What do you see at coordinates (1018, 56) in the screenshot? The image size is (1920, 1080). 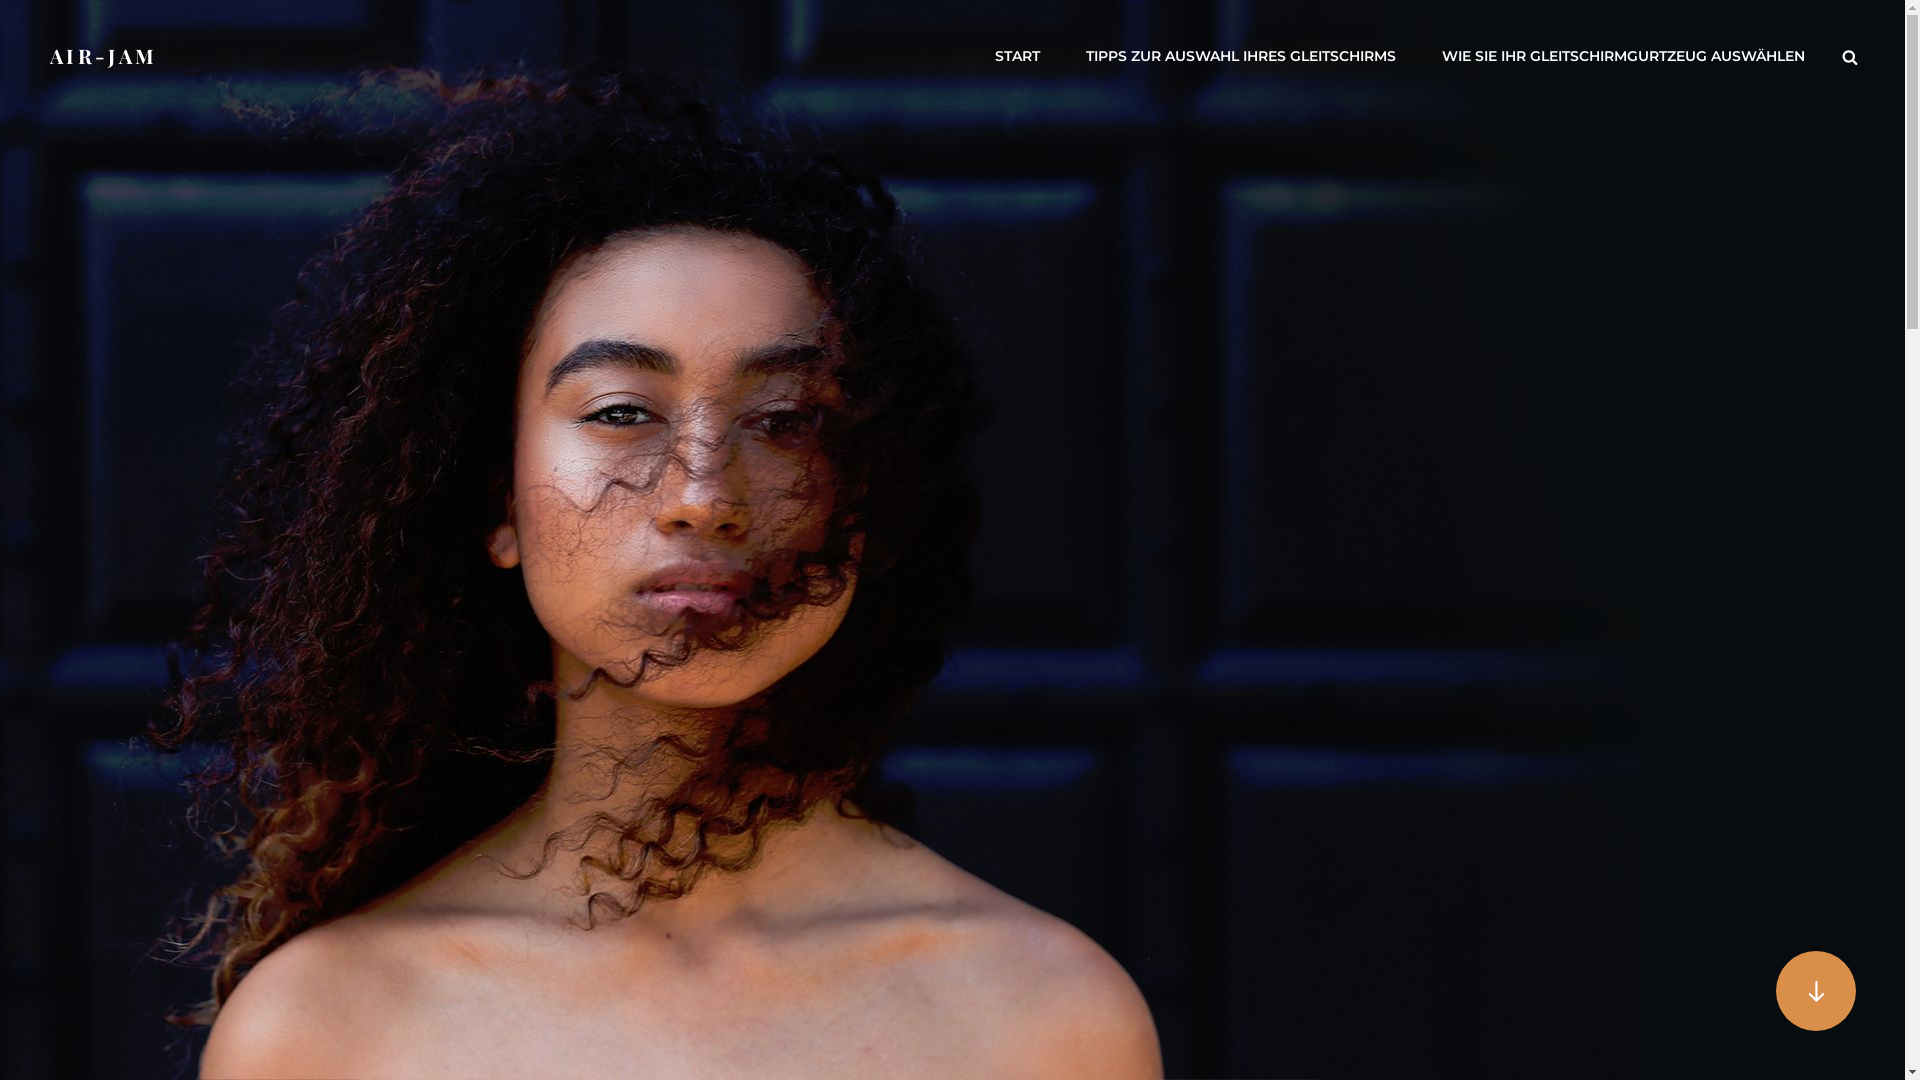 I see `START` at bounding box center [1018, 56].